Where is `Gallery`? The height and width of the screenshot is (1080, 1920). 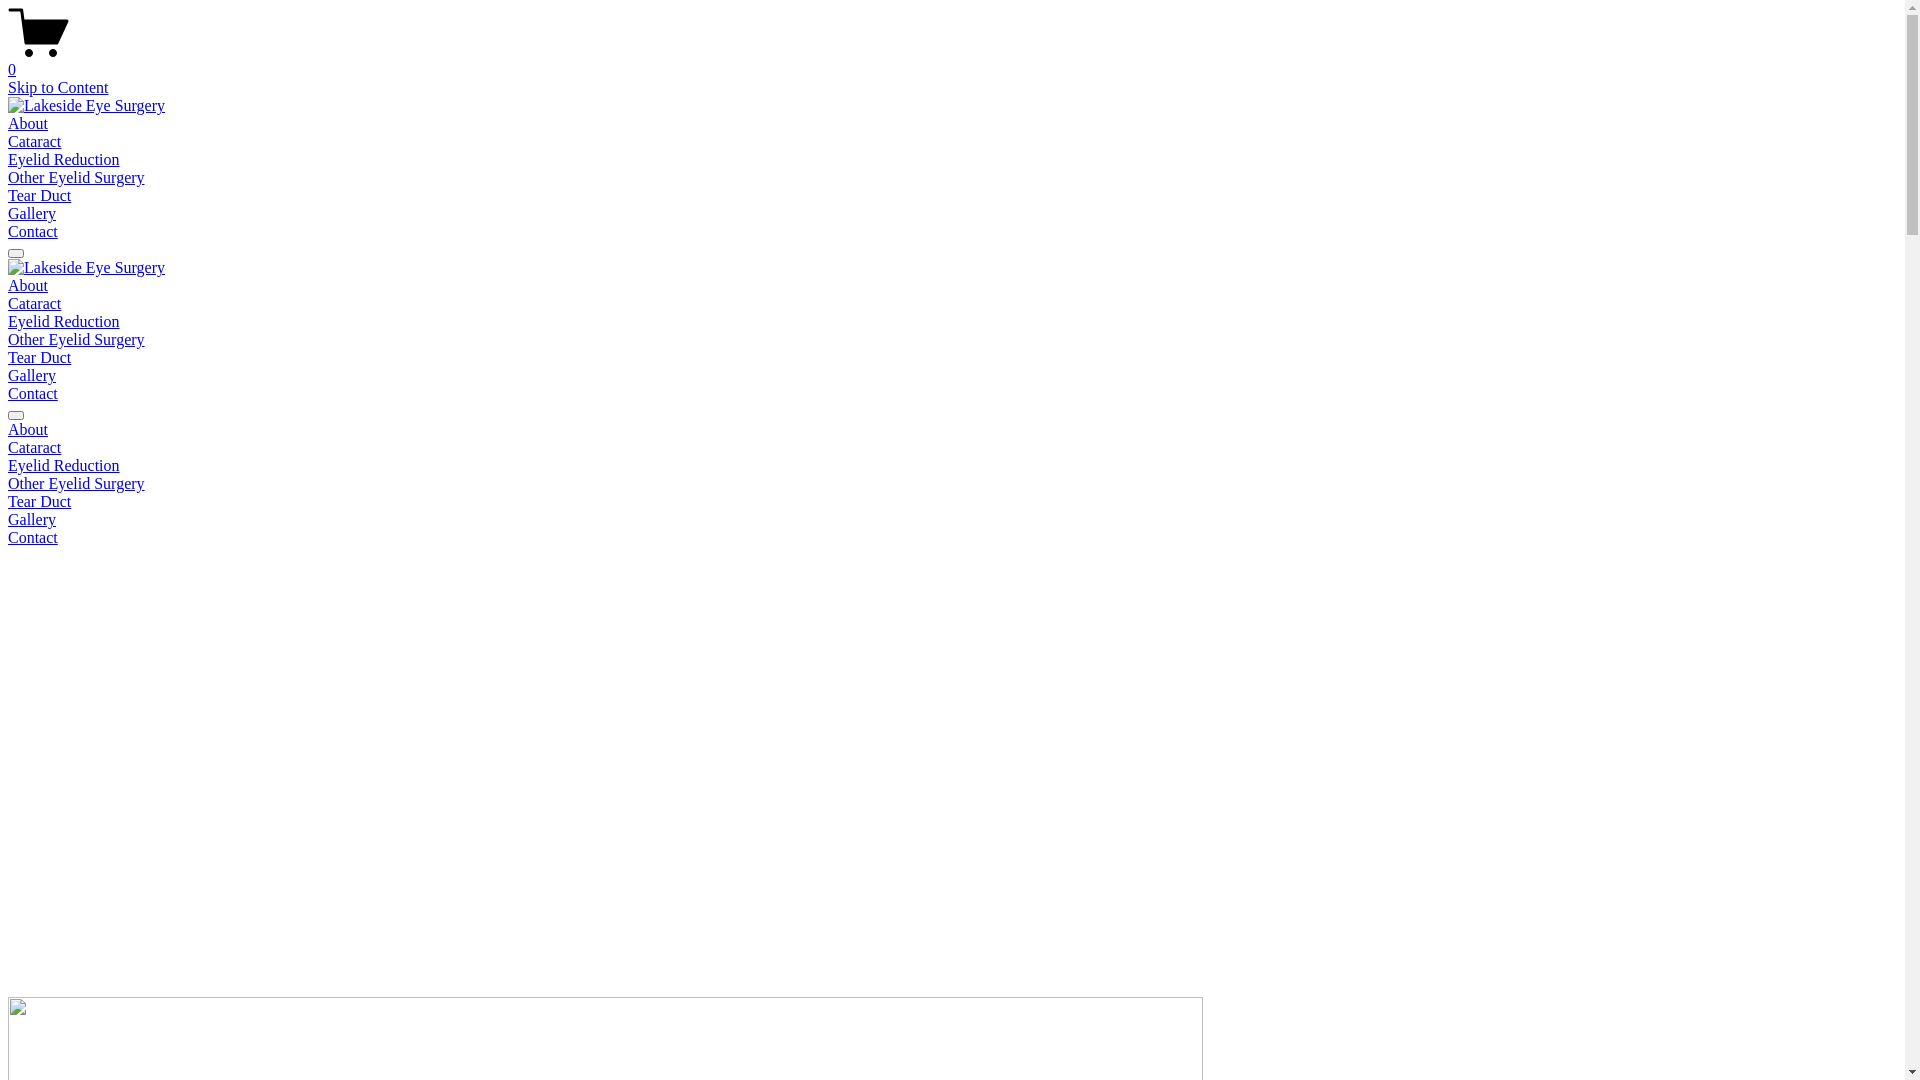
Gallery is located at coordinates (952, 520).